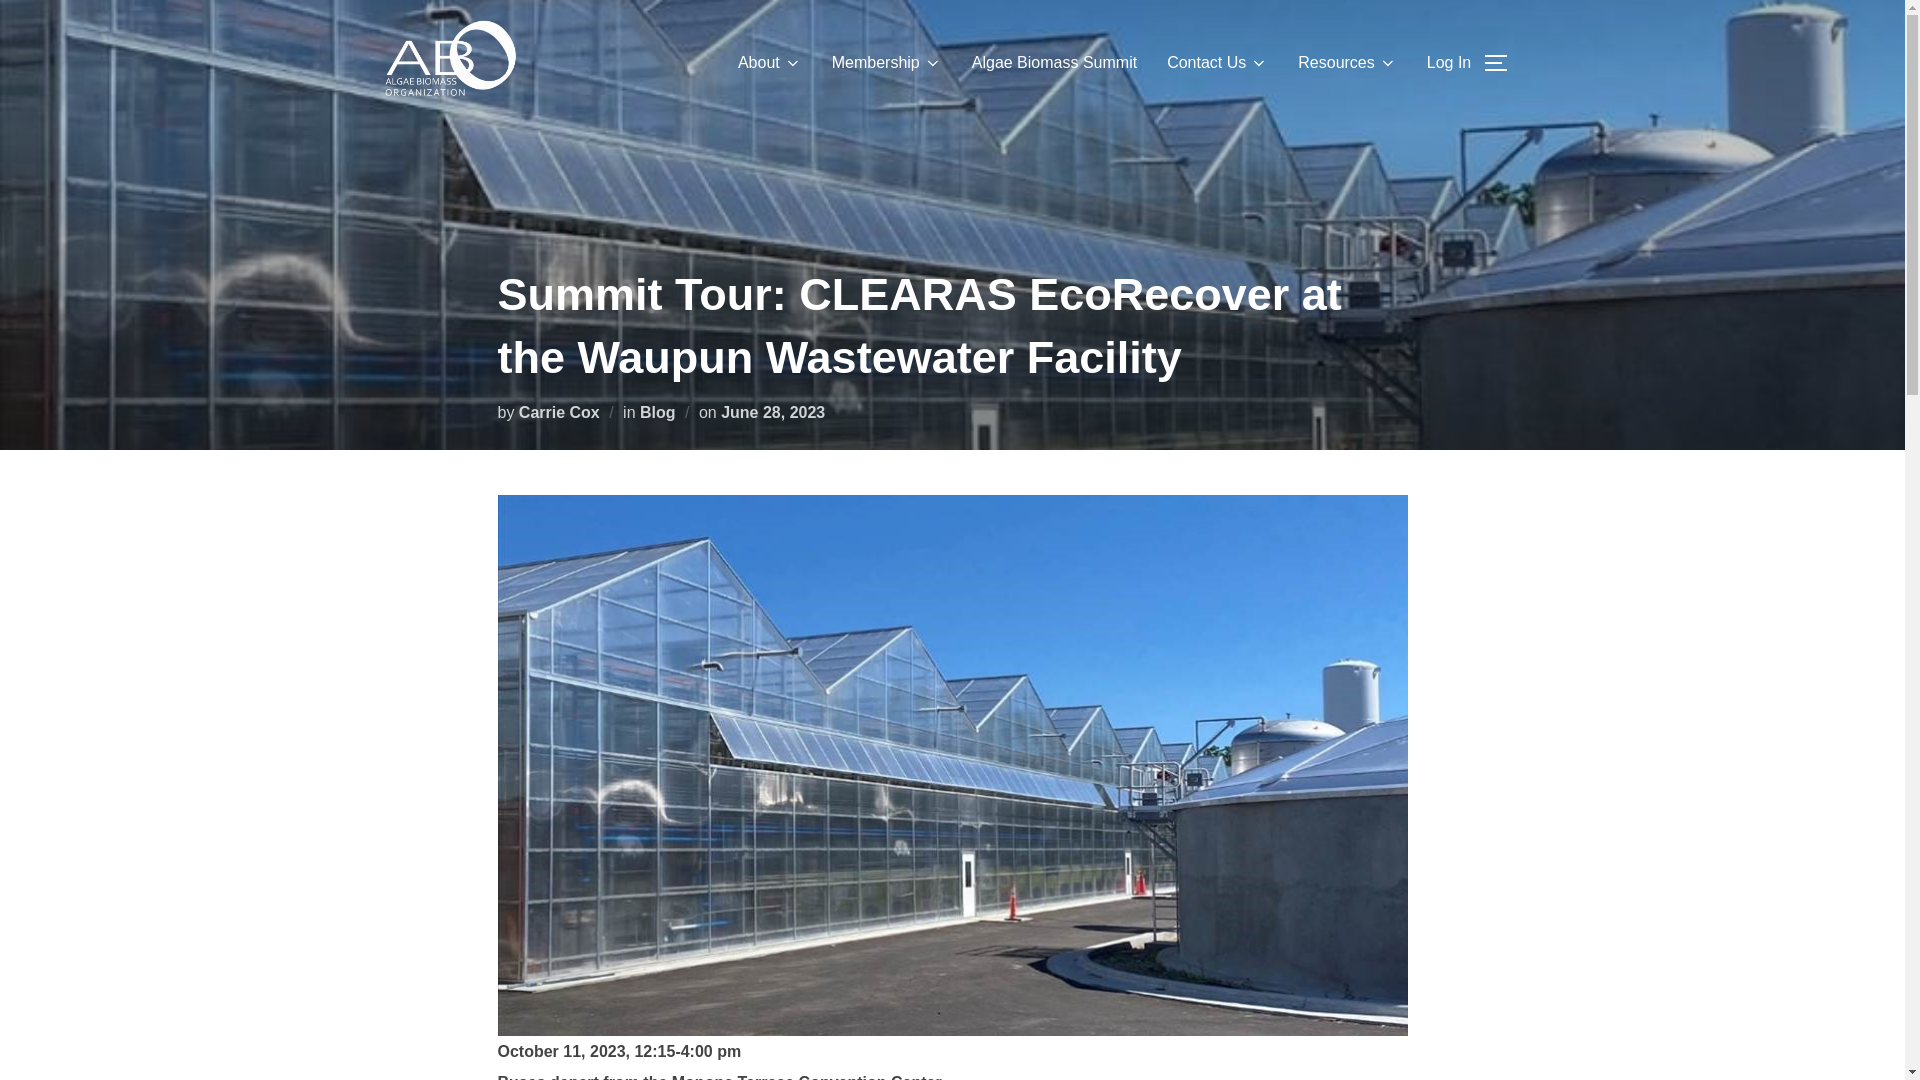 This screenshot has height=1080, width=1920. I want to click on Membership, so click(886, 63).